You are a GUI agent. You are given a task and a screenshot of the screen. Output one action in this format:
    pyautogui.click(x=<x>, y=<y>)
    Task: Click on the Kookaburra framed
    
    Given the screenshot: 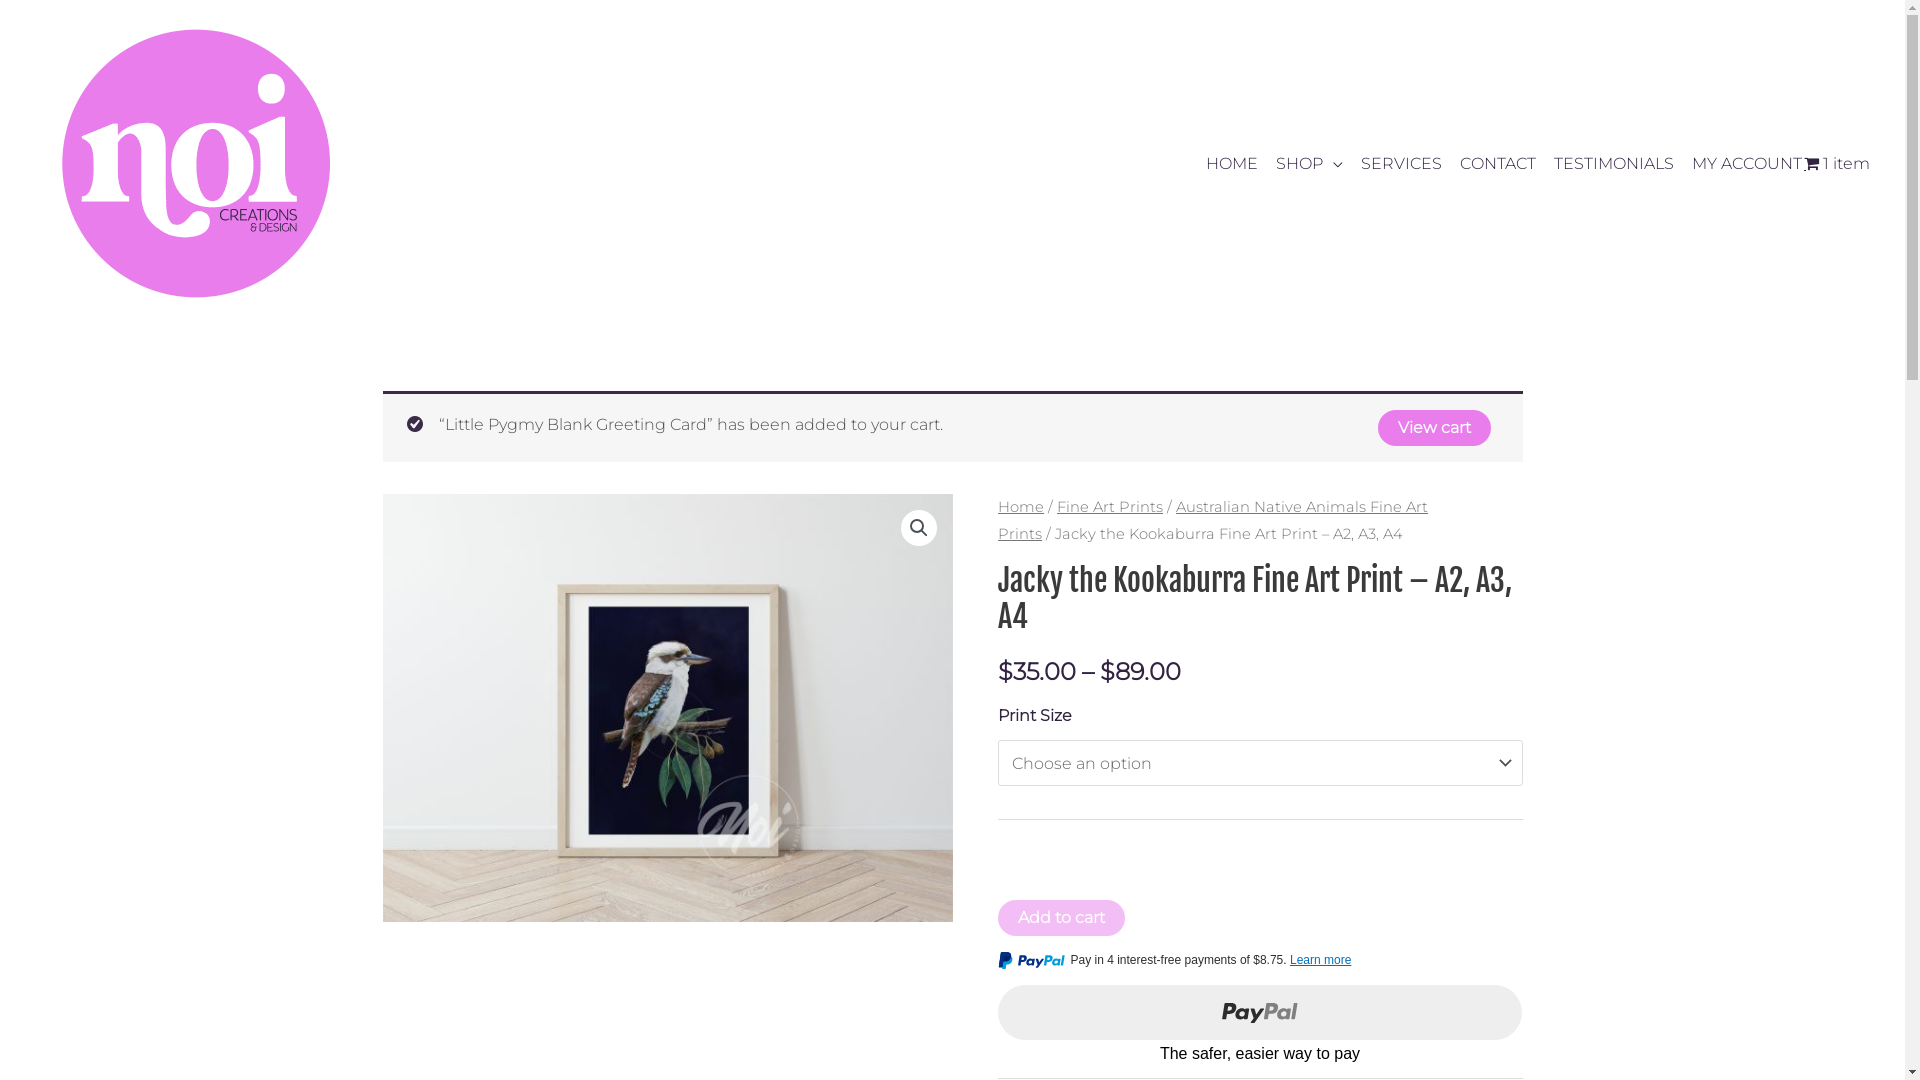 What is the action you would take?
    pyautogui.click(x=667, y=708)
    